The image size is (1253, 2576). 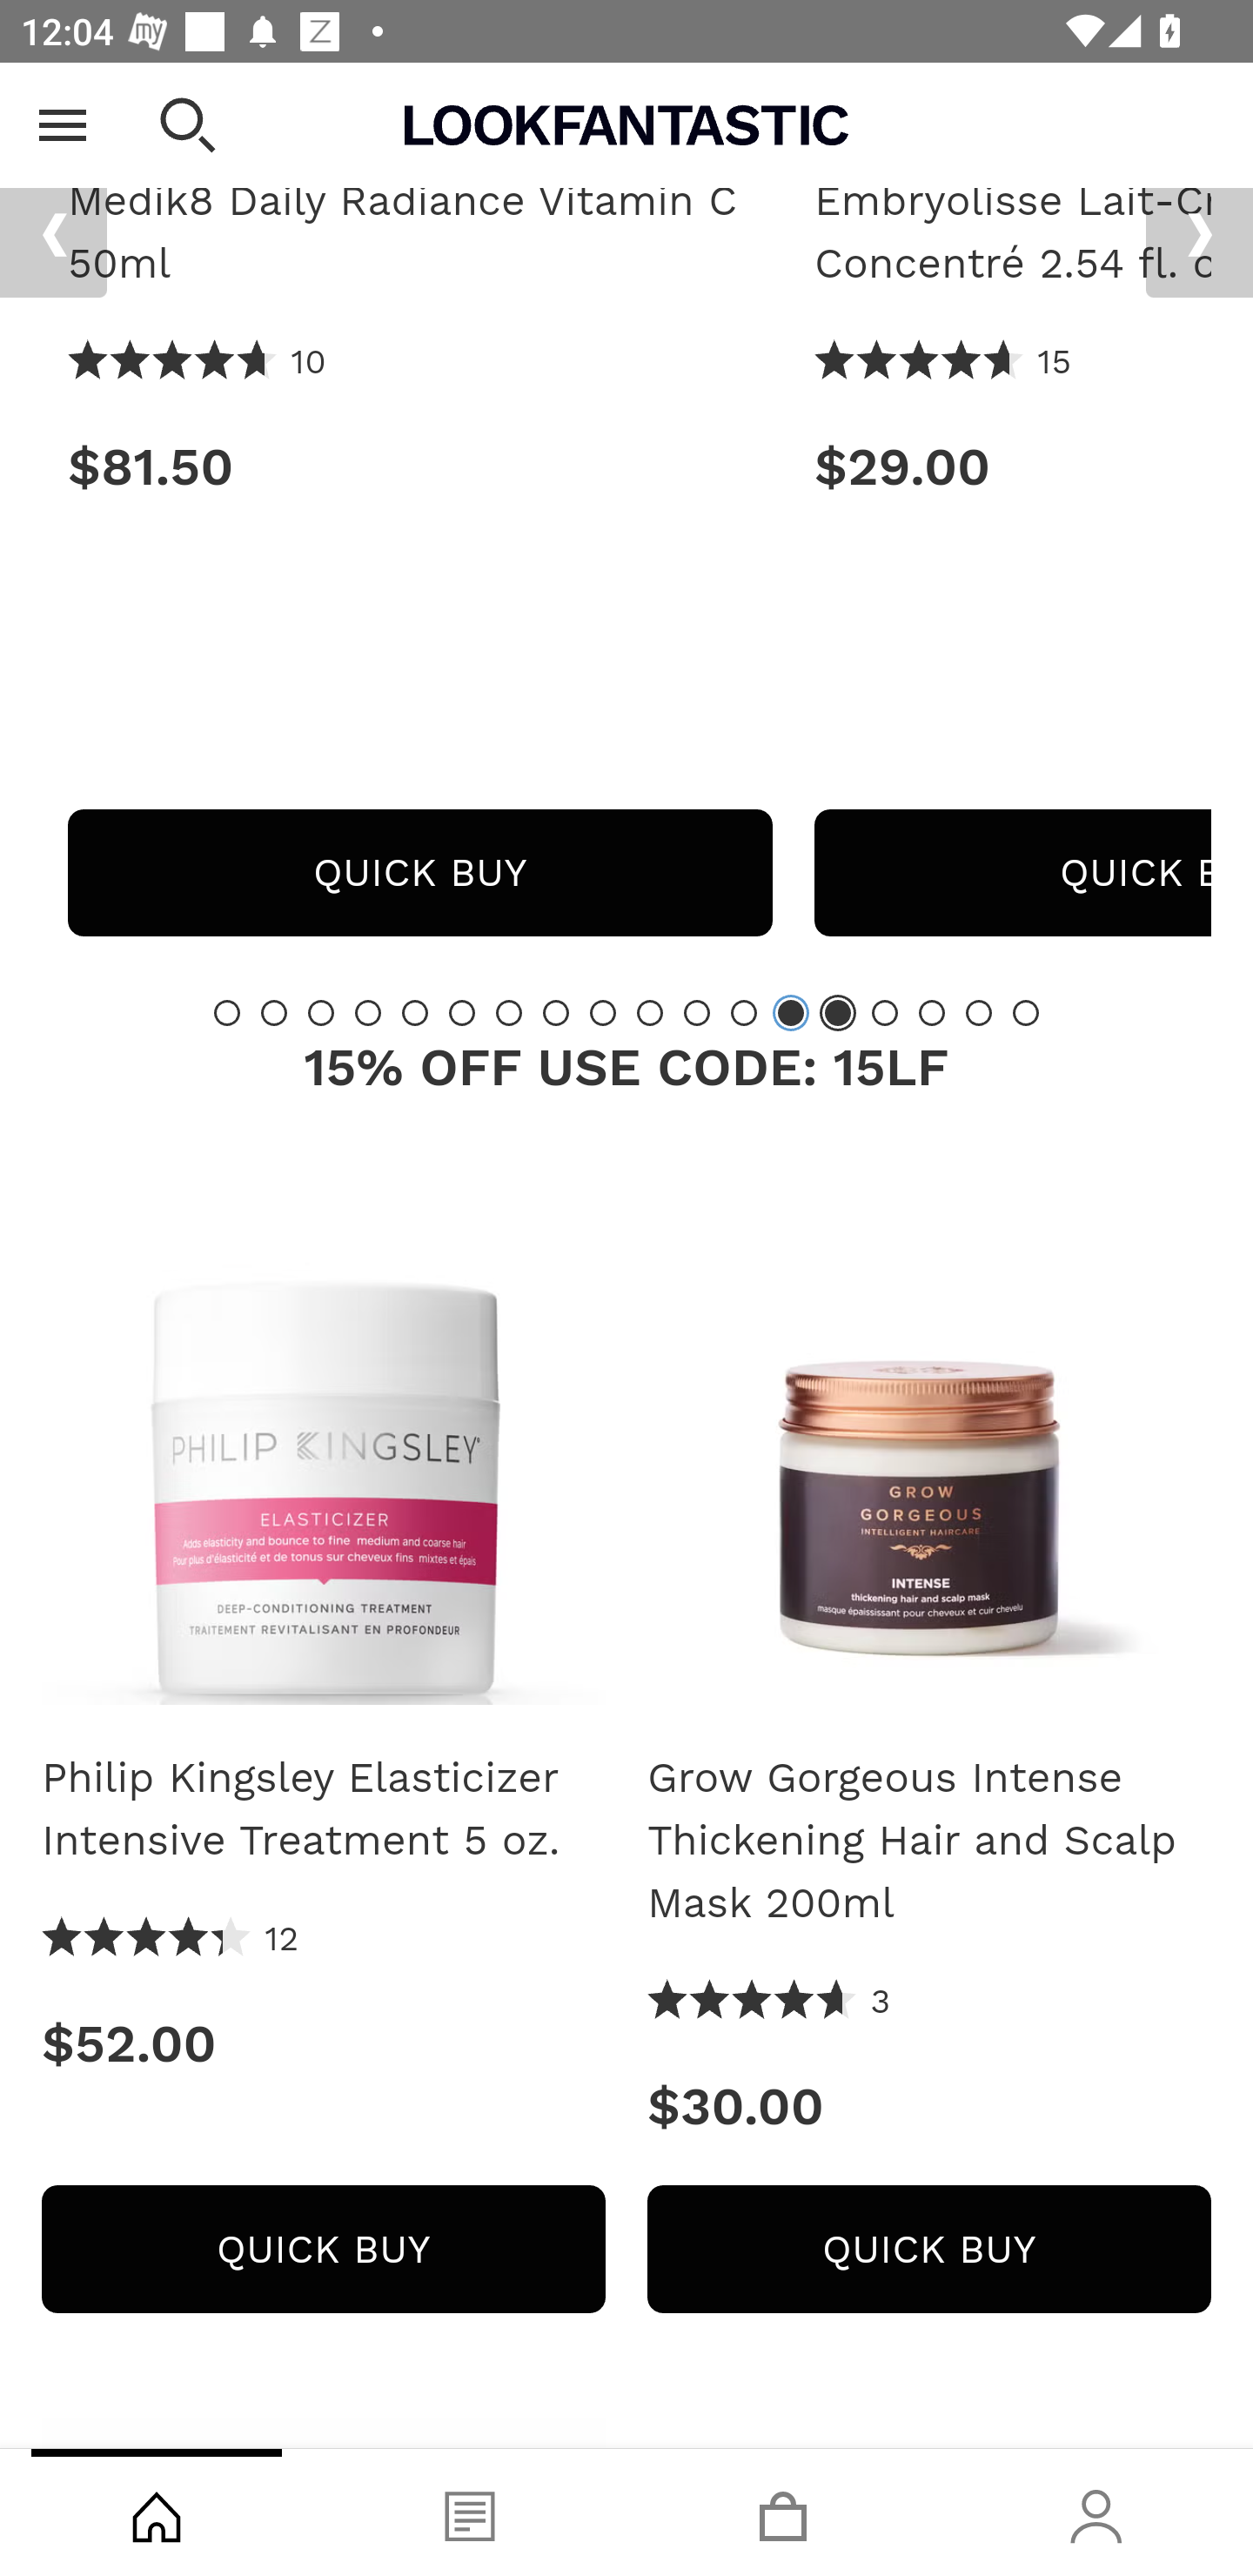 I want to click on Slide 4, so click(x=367, y=1013).